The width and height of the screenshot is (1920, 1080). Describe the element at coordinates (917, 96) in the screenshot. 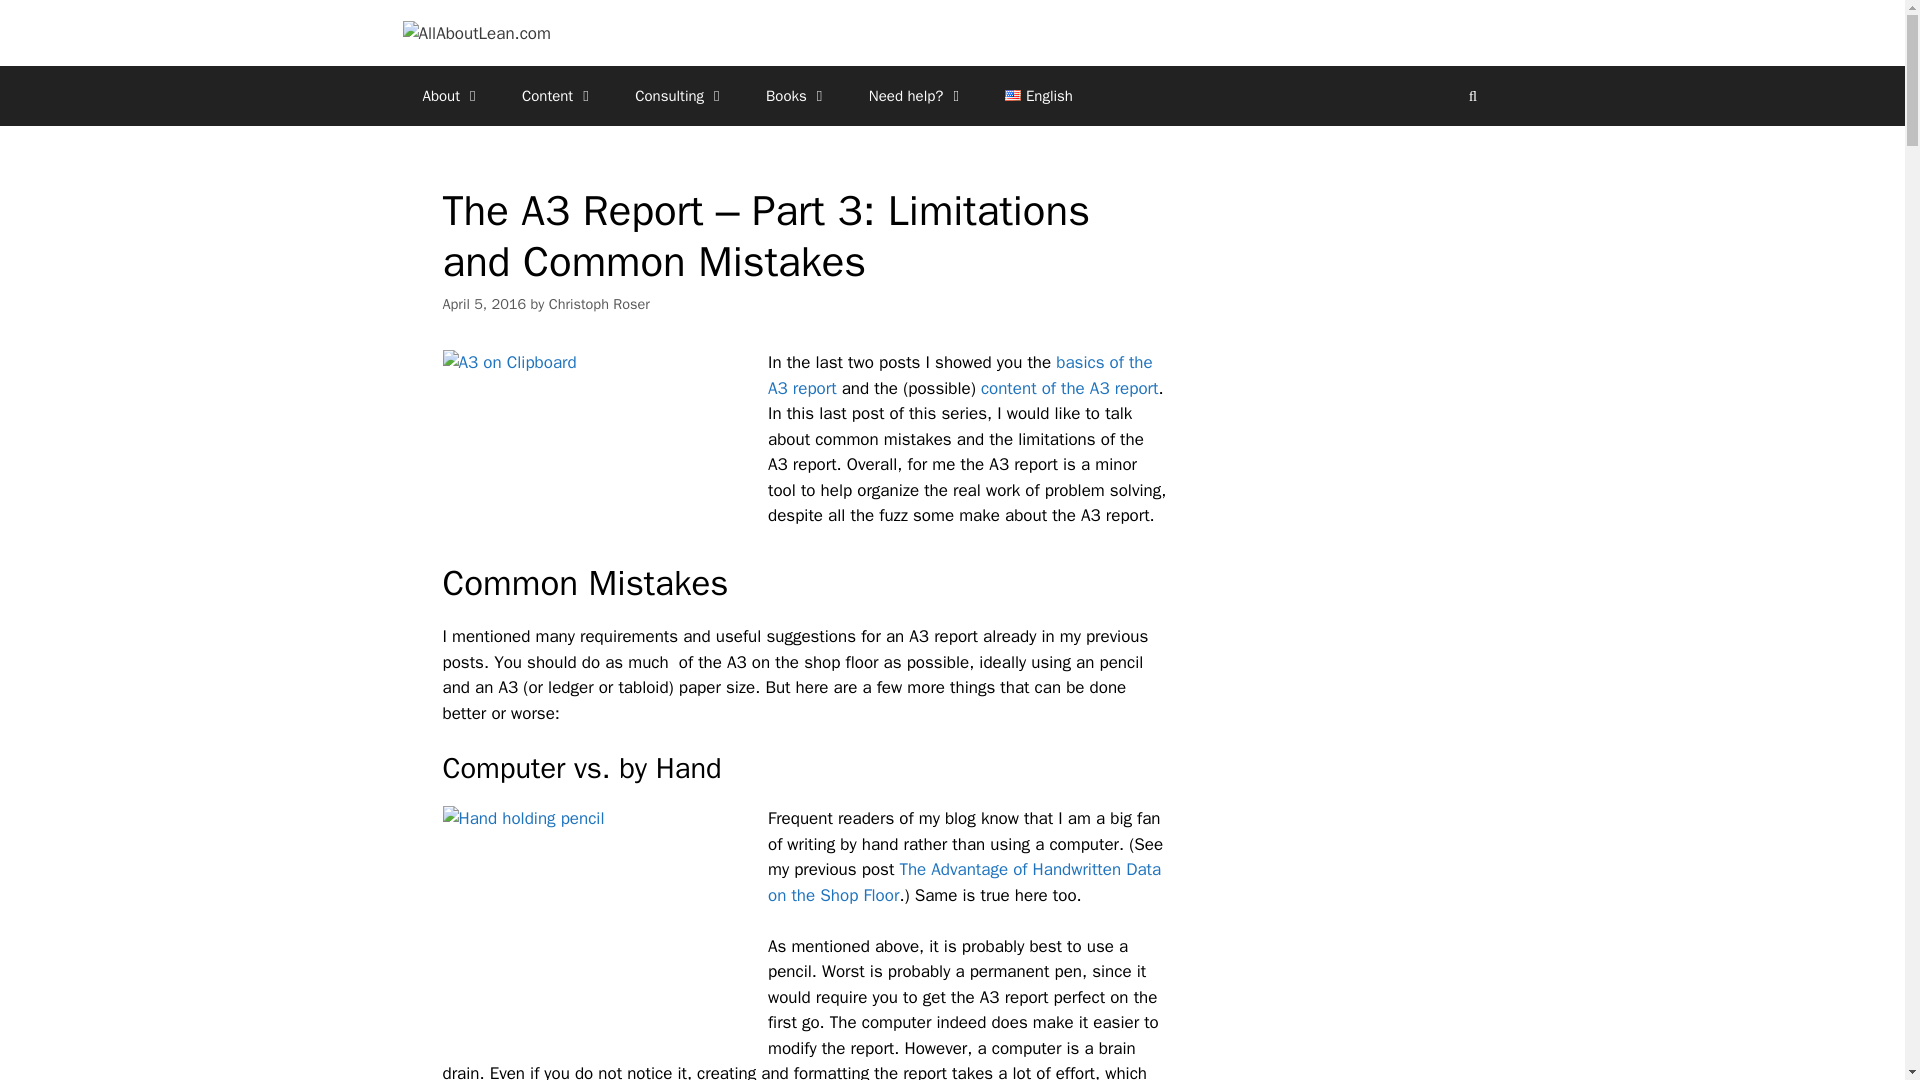

I see `Need help?` at that location.